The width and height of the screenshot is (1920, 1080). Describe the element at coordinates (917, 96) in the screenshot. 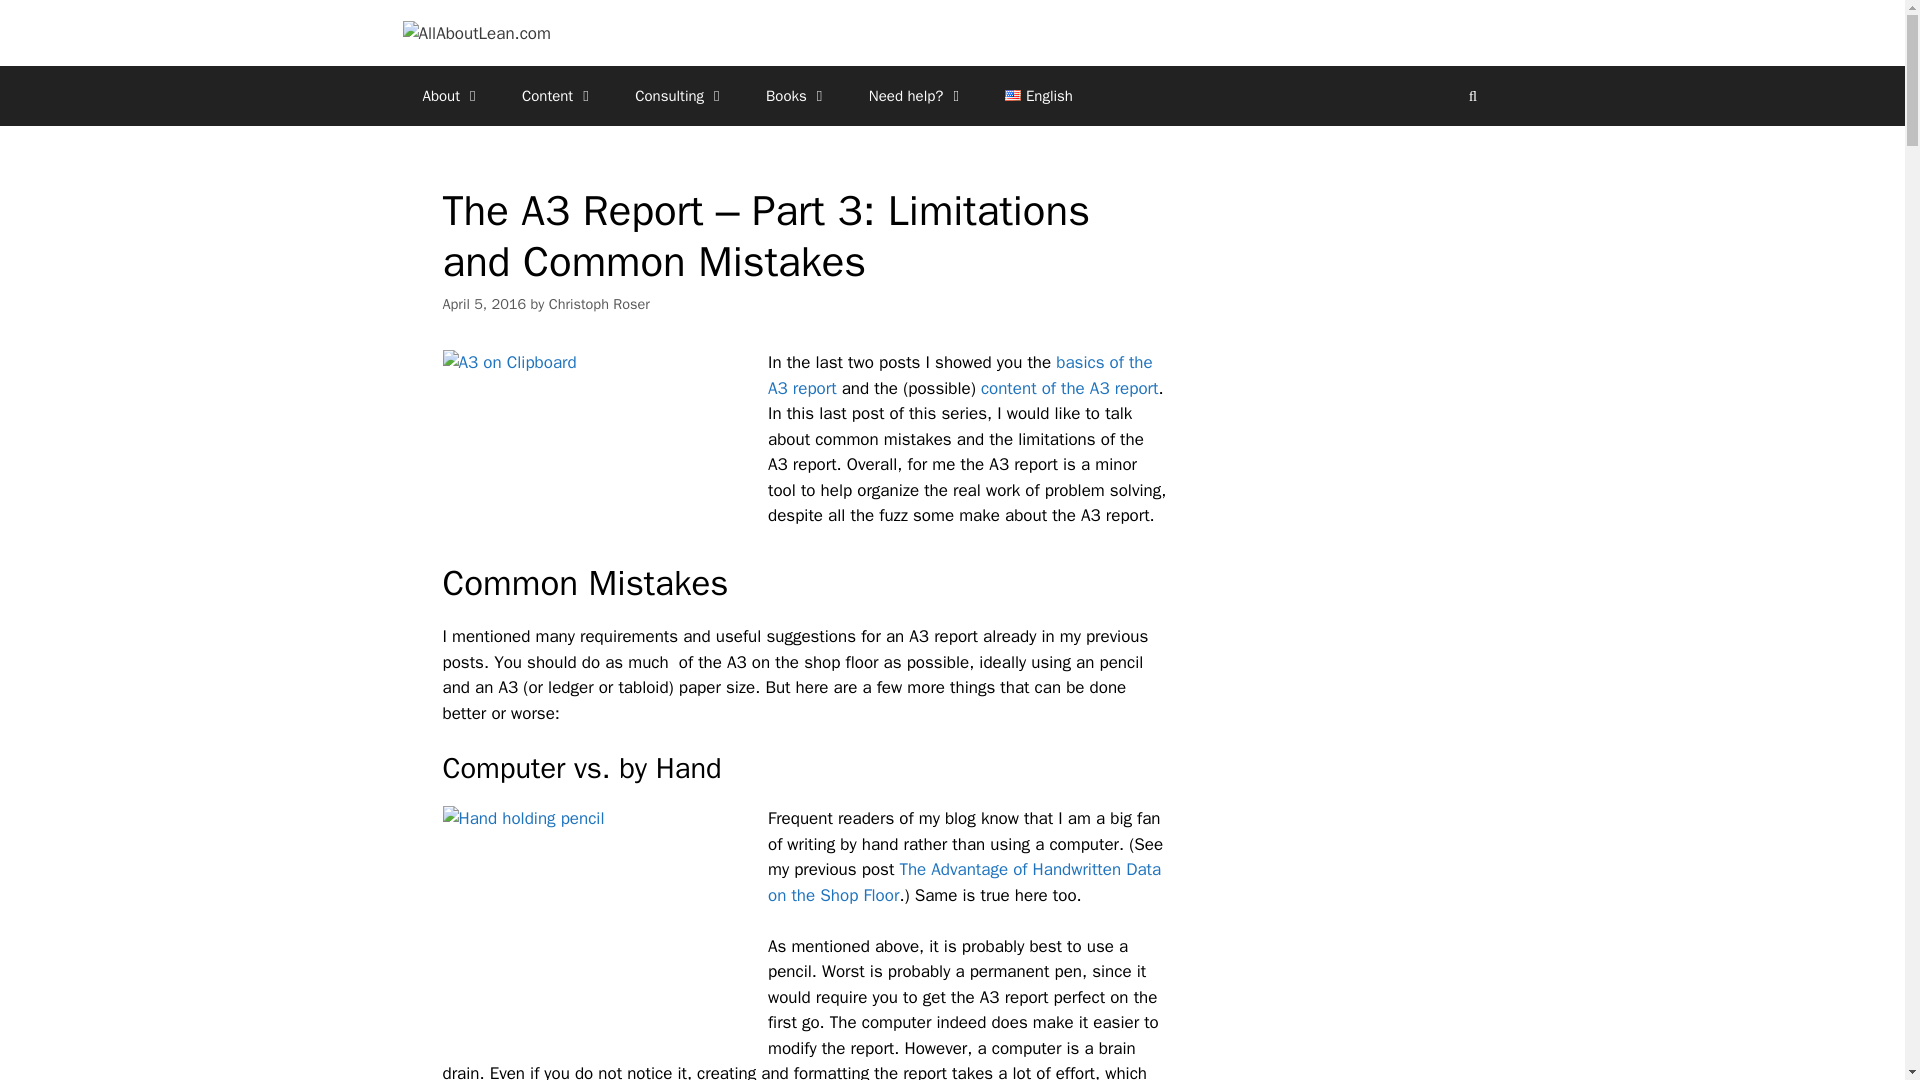

I see `Need help?` at that location.